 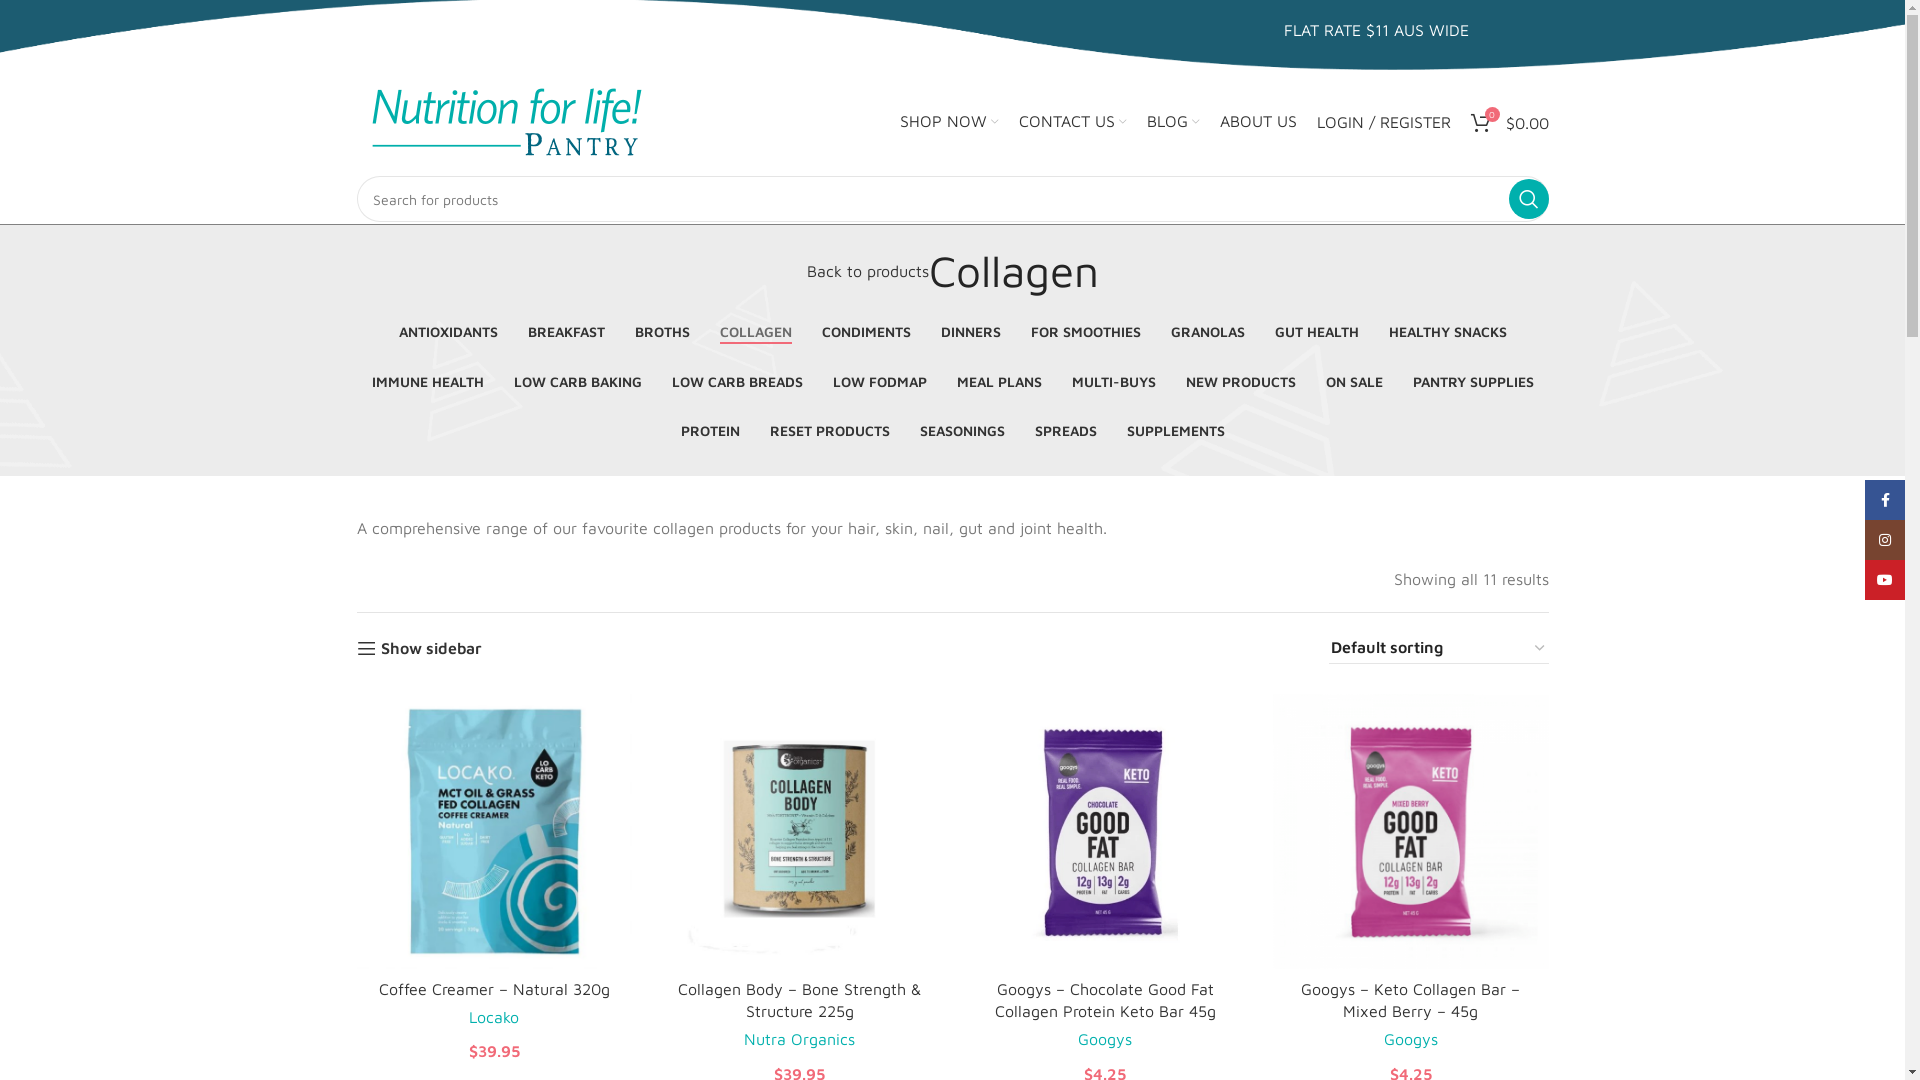 I want to click on BLOG, so click(x=1172, y=122).